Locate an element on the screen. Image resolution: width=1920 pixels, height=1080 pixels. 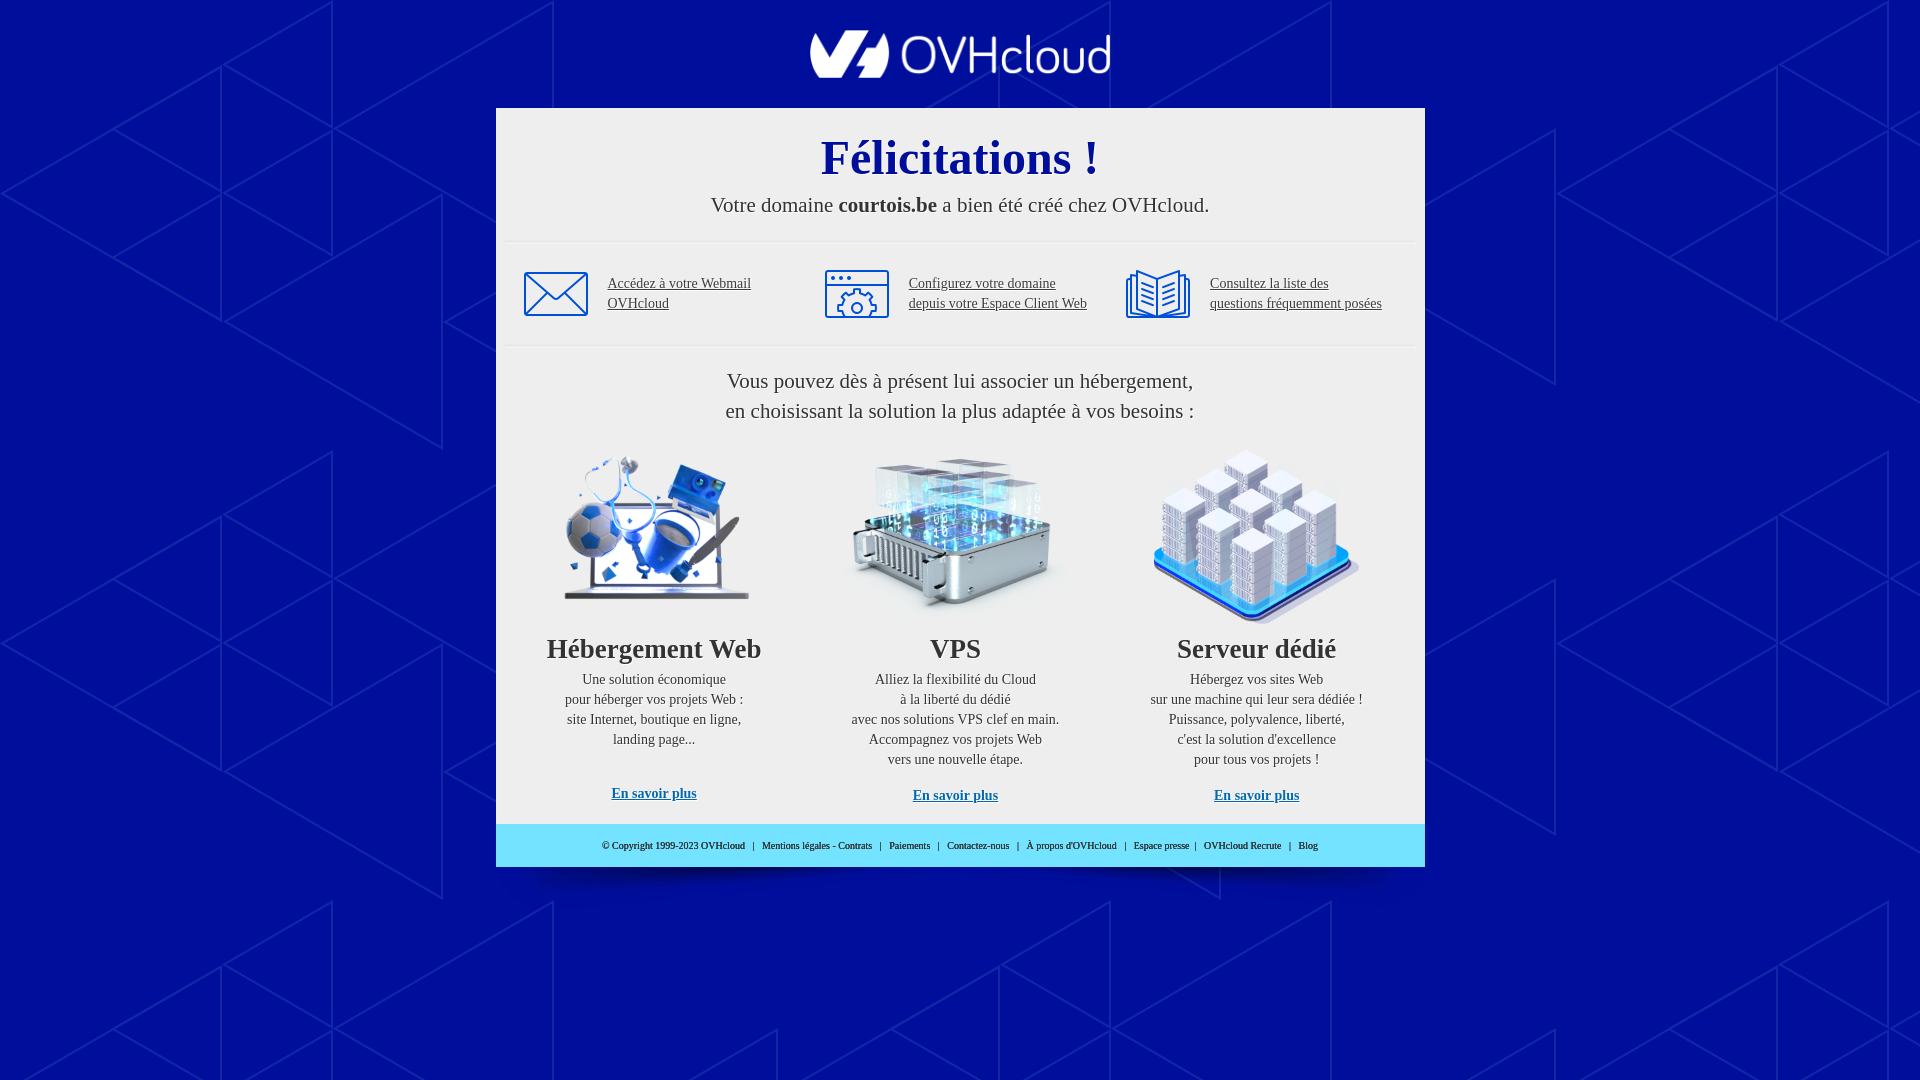
OVHcloud Recrute is located at coordinates (1242, 846).